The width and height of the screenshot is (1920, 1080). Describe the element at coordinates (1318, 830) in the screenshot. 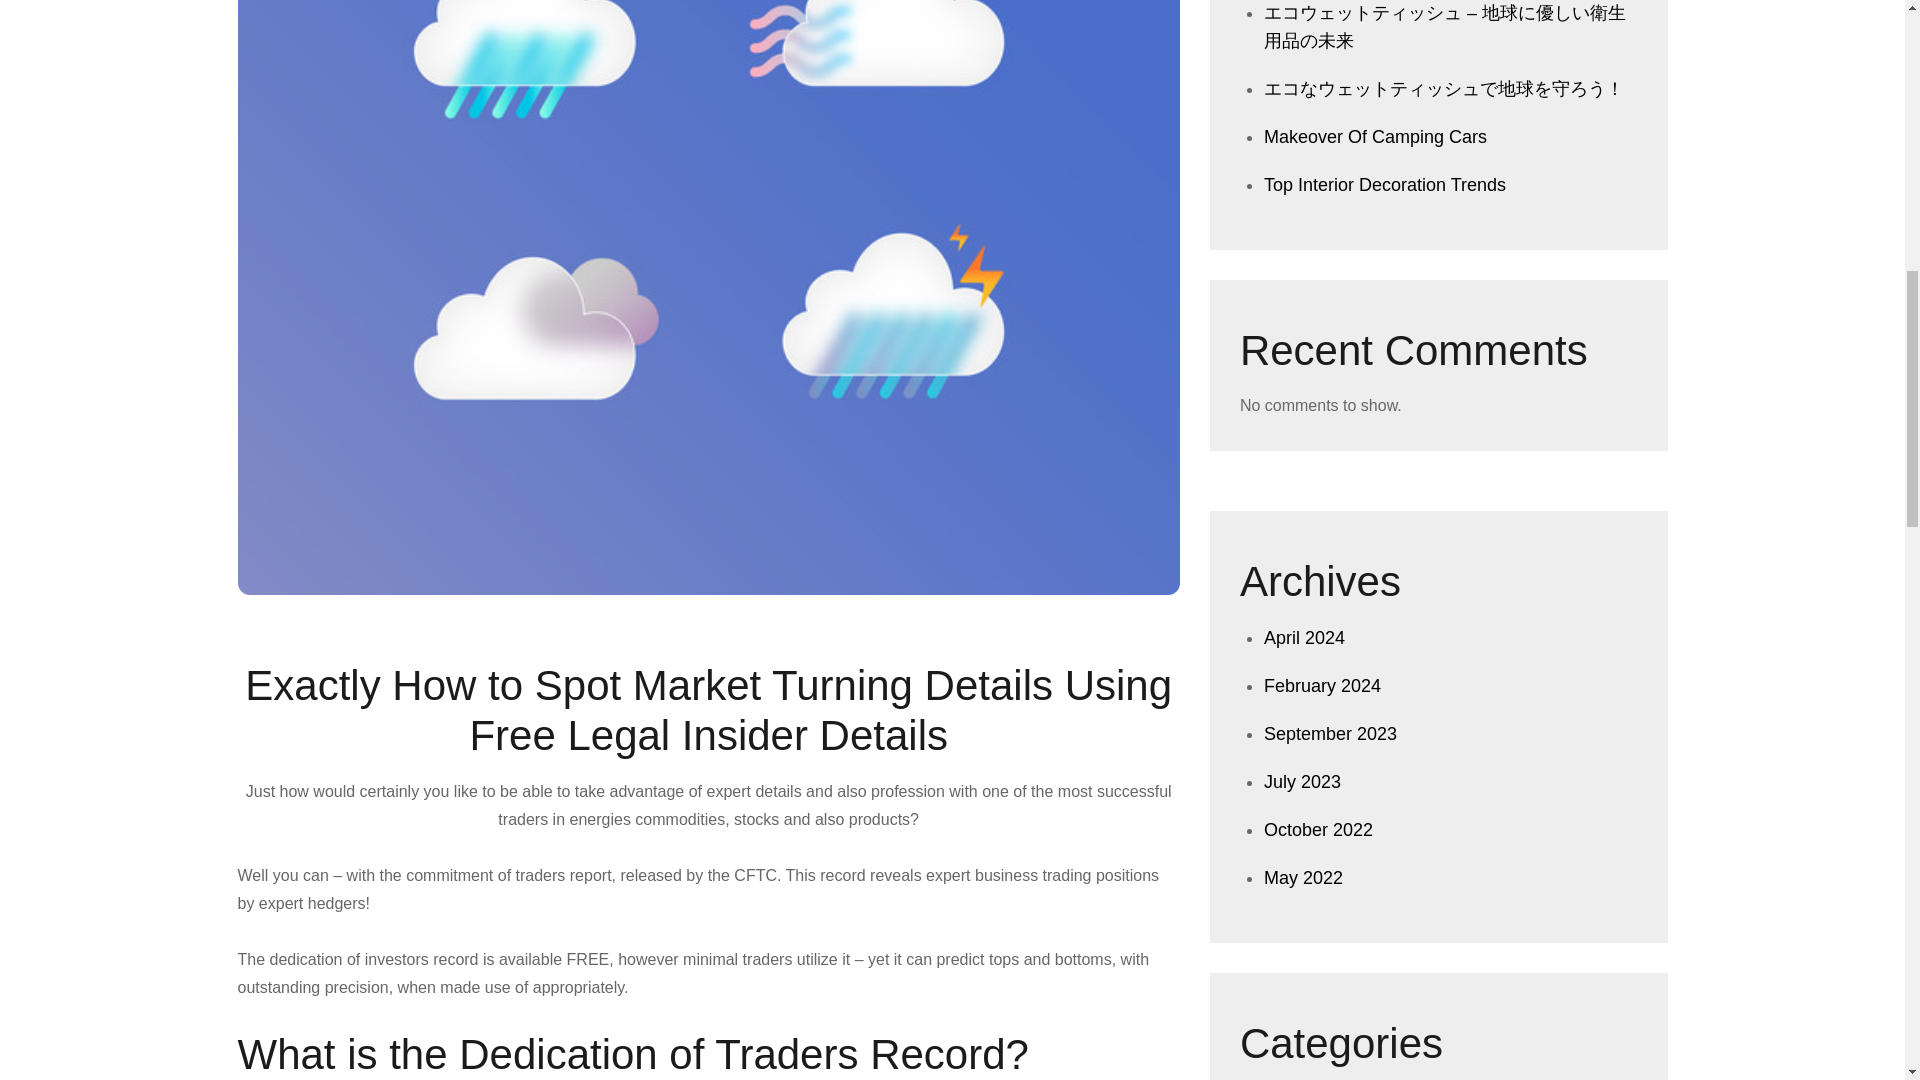

I see `October 2022` at that location.